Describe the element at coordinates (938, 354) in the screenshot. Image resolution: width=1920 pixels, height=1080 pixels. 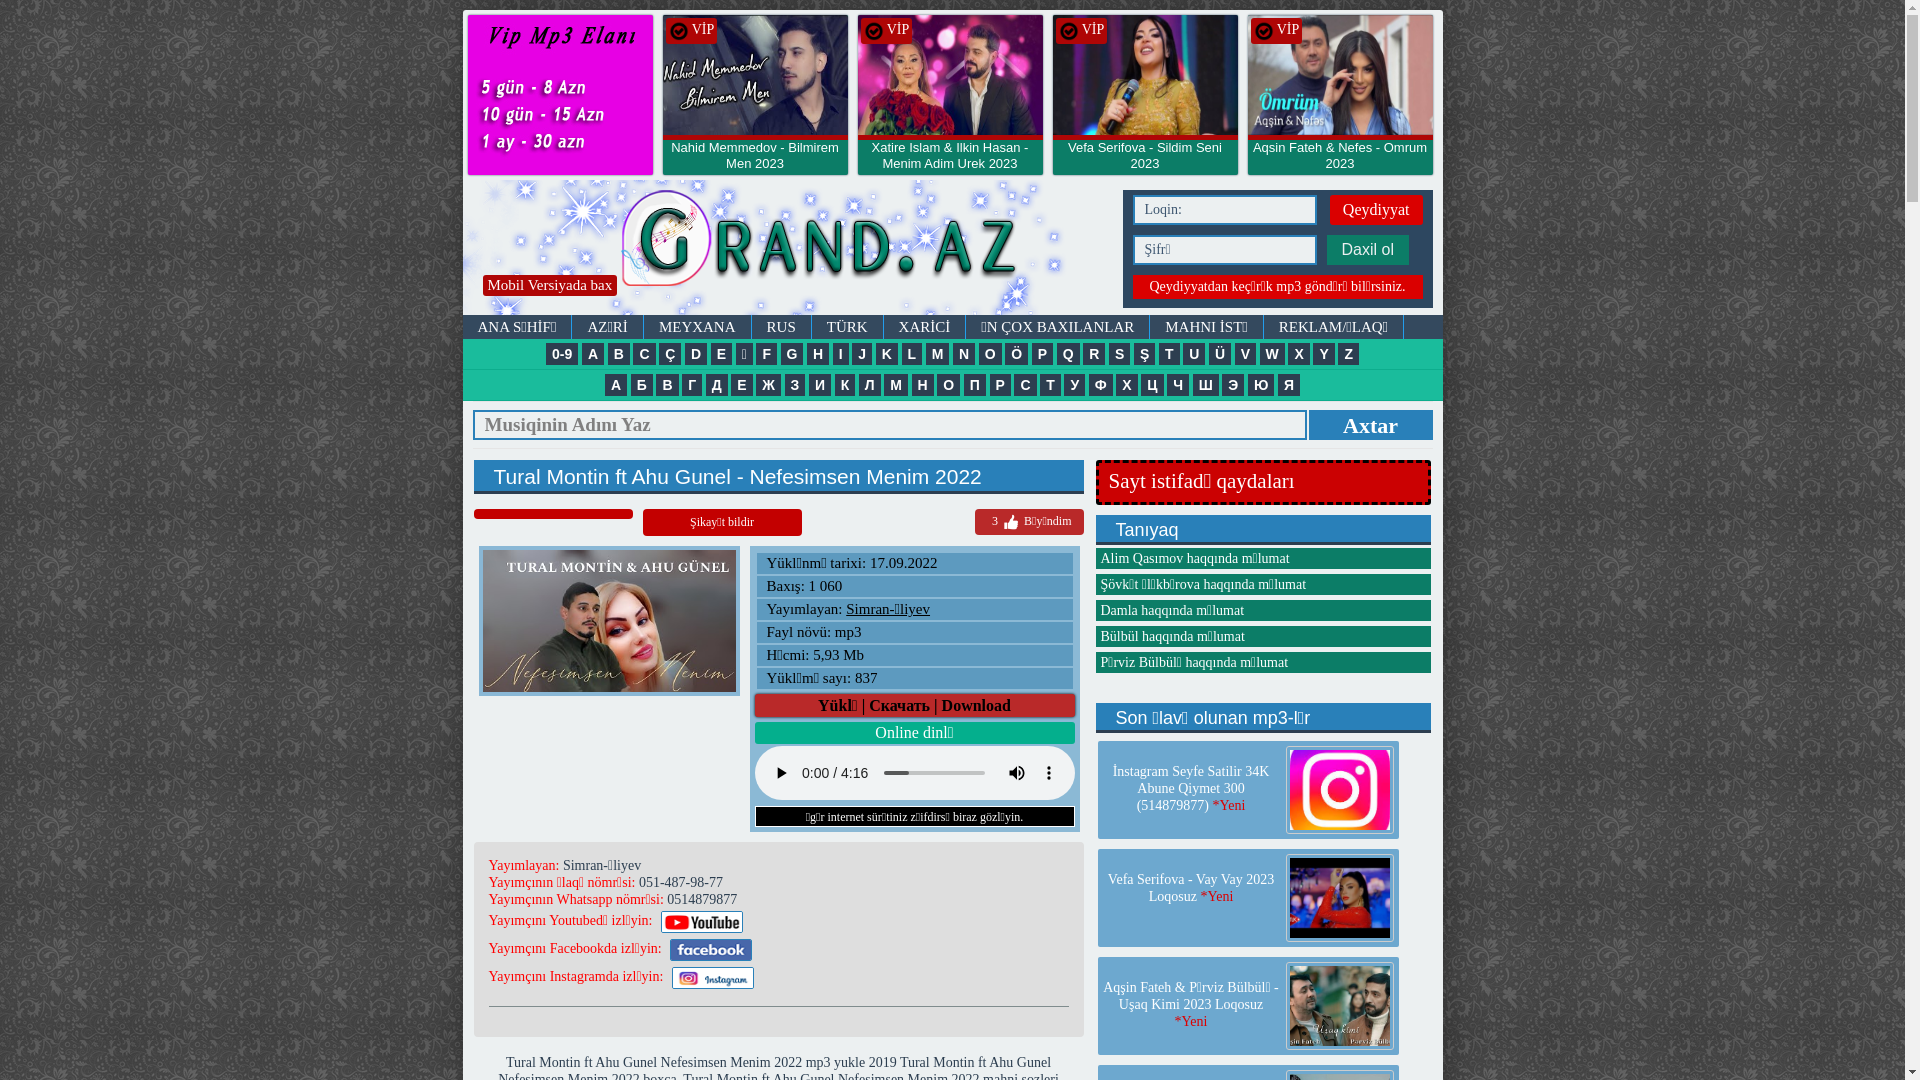
I see `M` at that location.